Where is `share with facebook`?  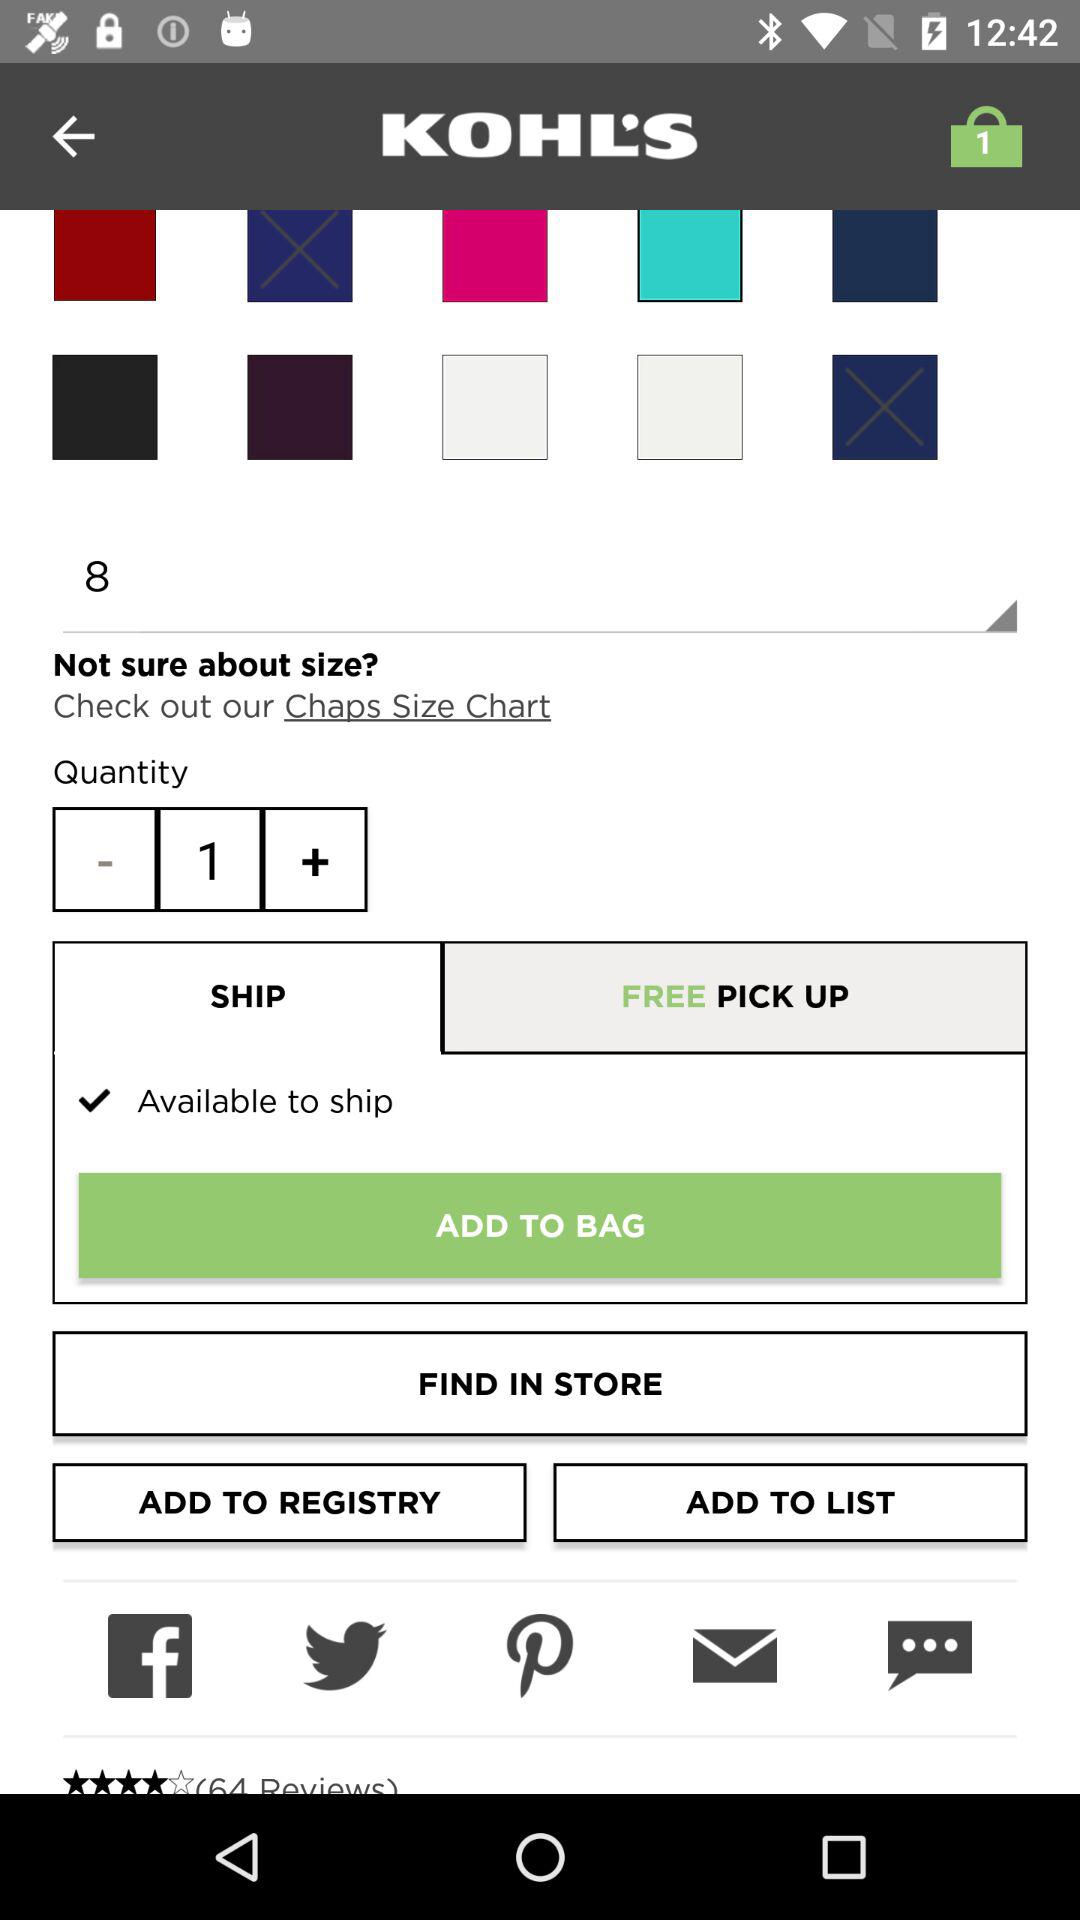 share with facebook is located at coordinates (150, 1656).